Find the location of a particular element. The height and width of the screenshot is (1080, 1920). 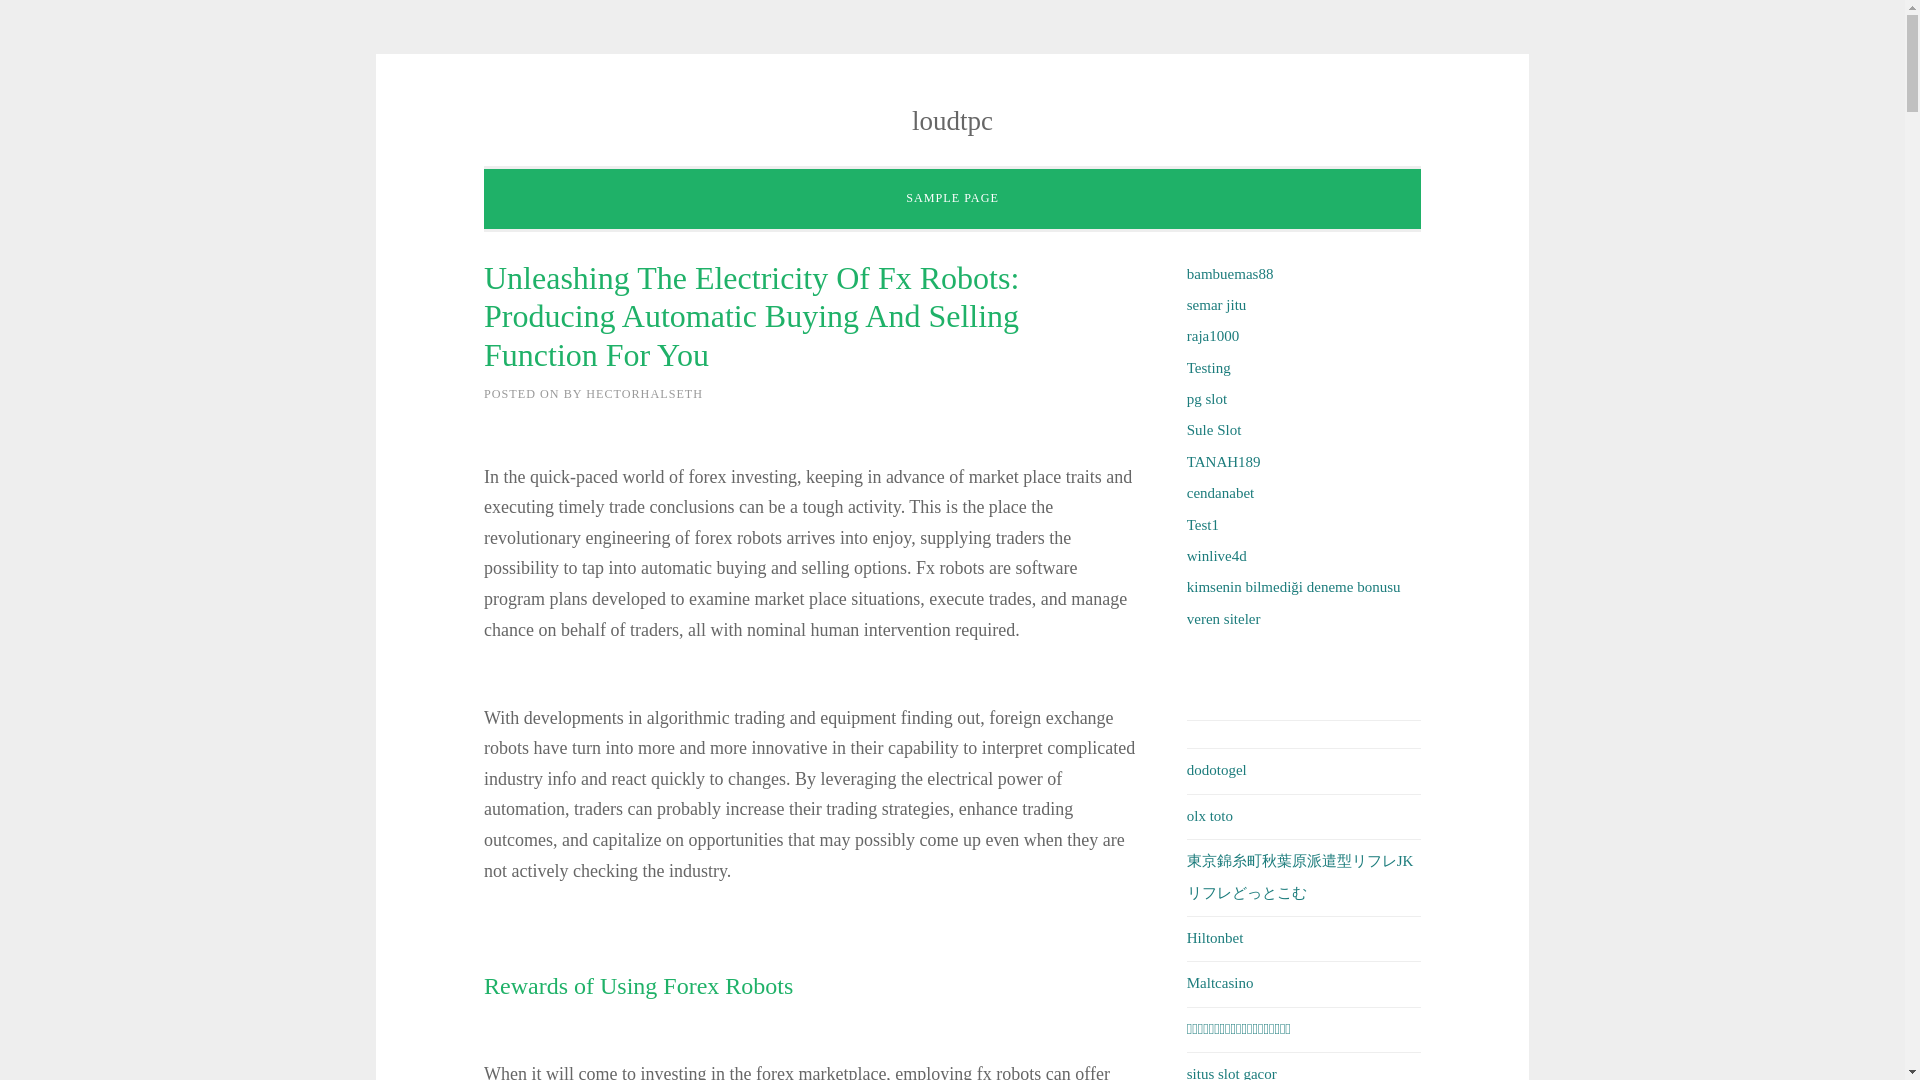

bambuemas88 is located at coordinates (1230, 273).